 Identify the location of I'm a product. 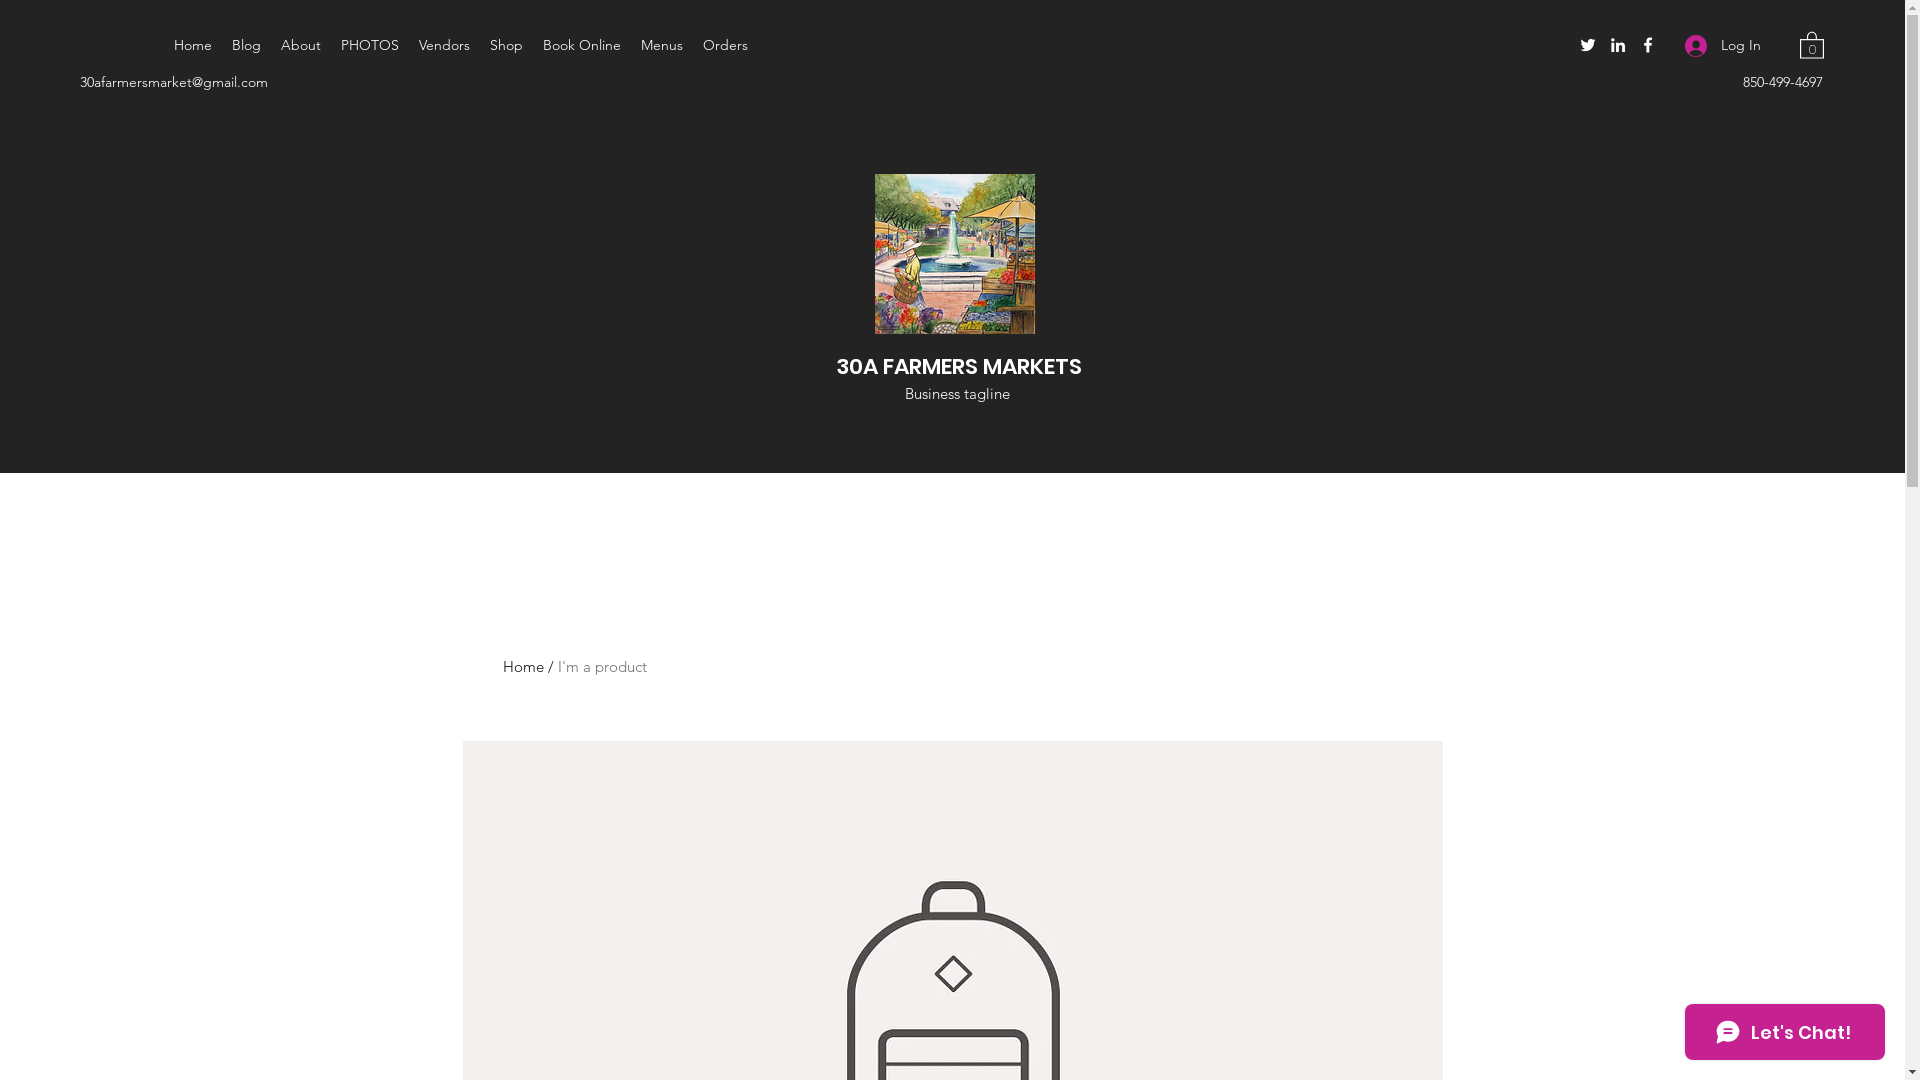
(602, 666).